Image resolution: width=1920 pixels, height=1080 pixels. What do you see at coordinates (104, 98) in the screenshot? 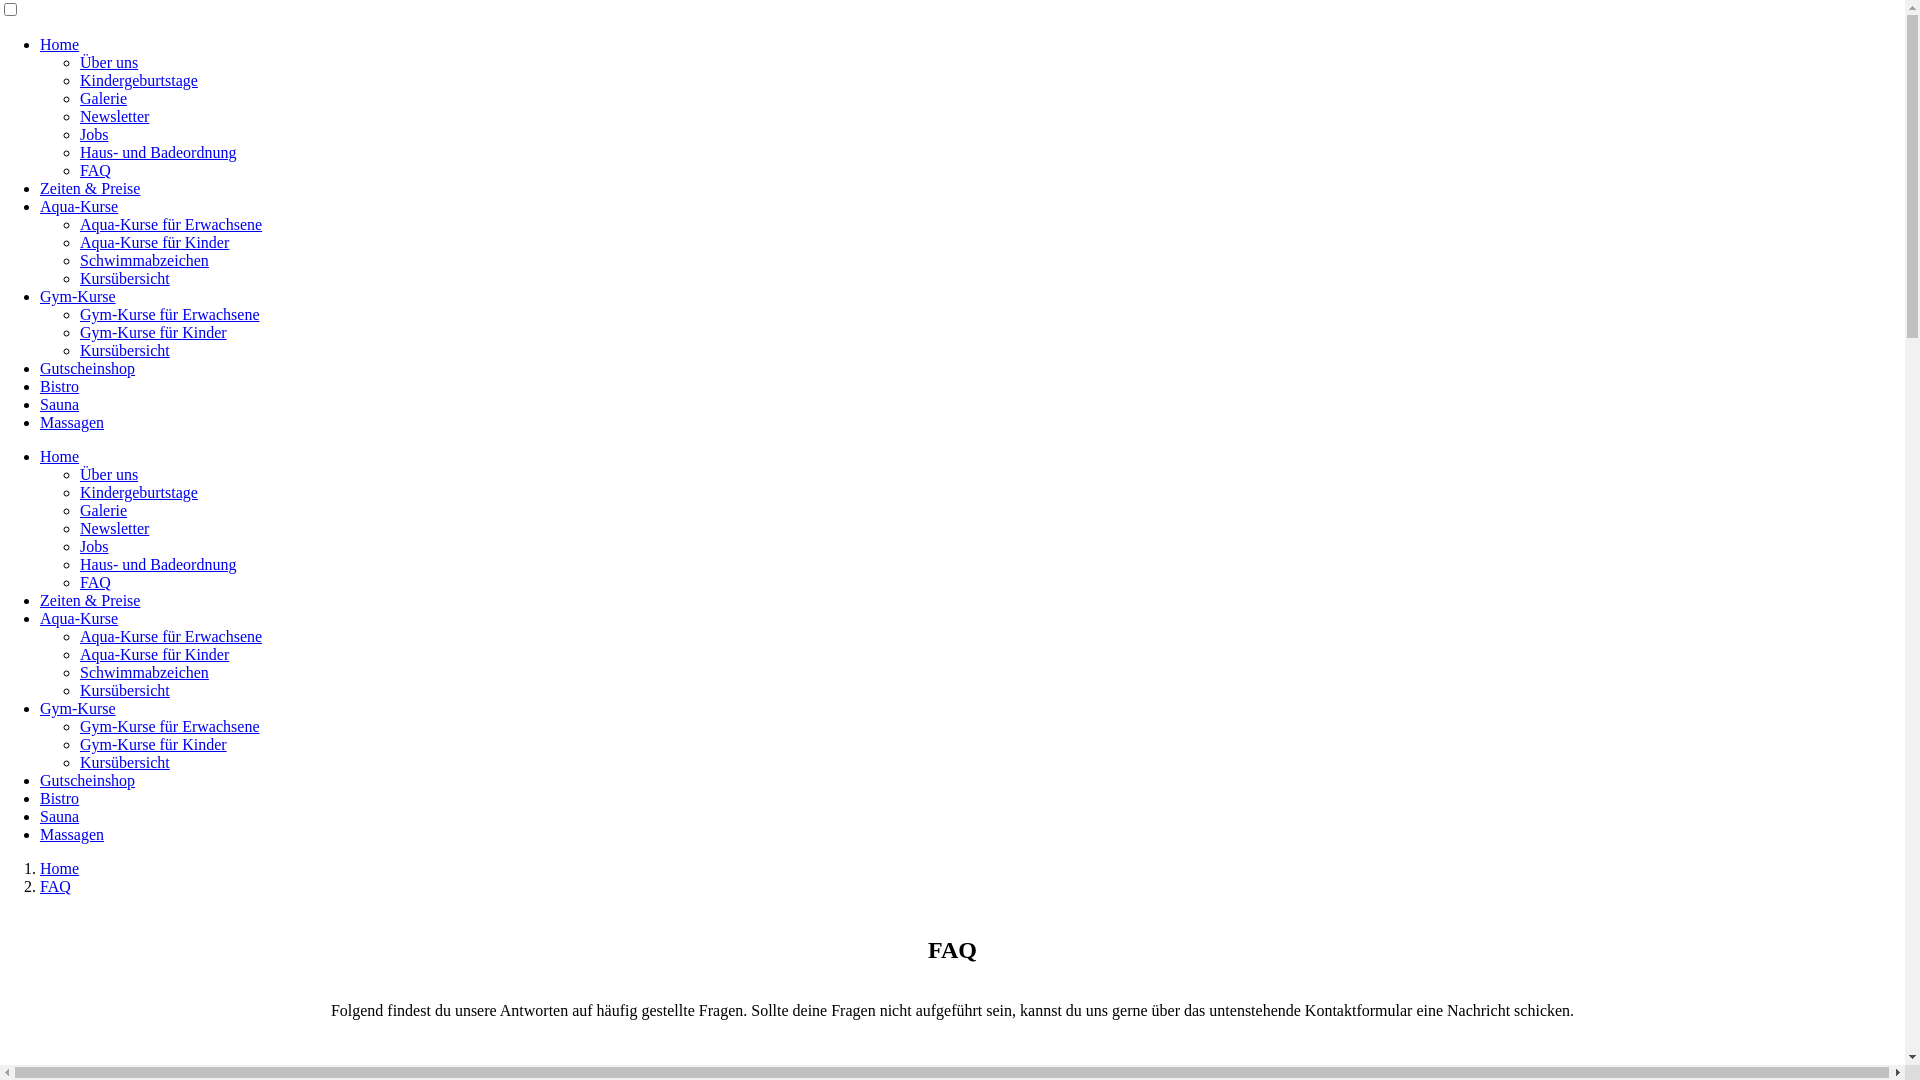
I see `Galerie` at bounding box center [104, 98].